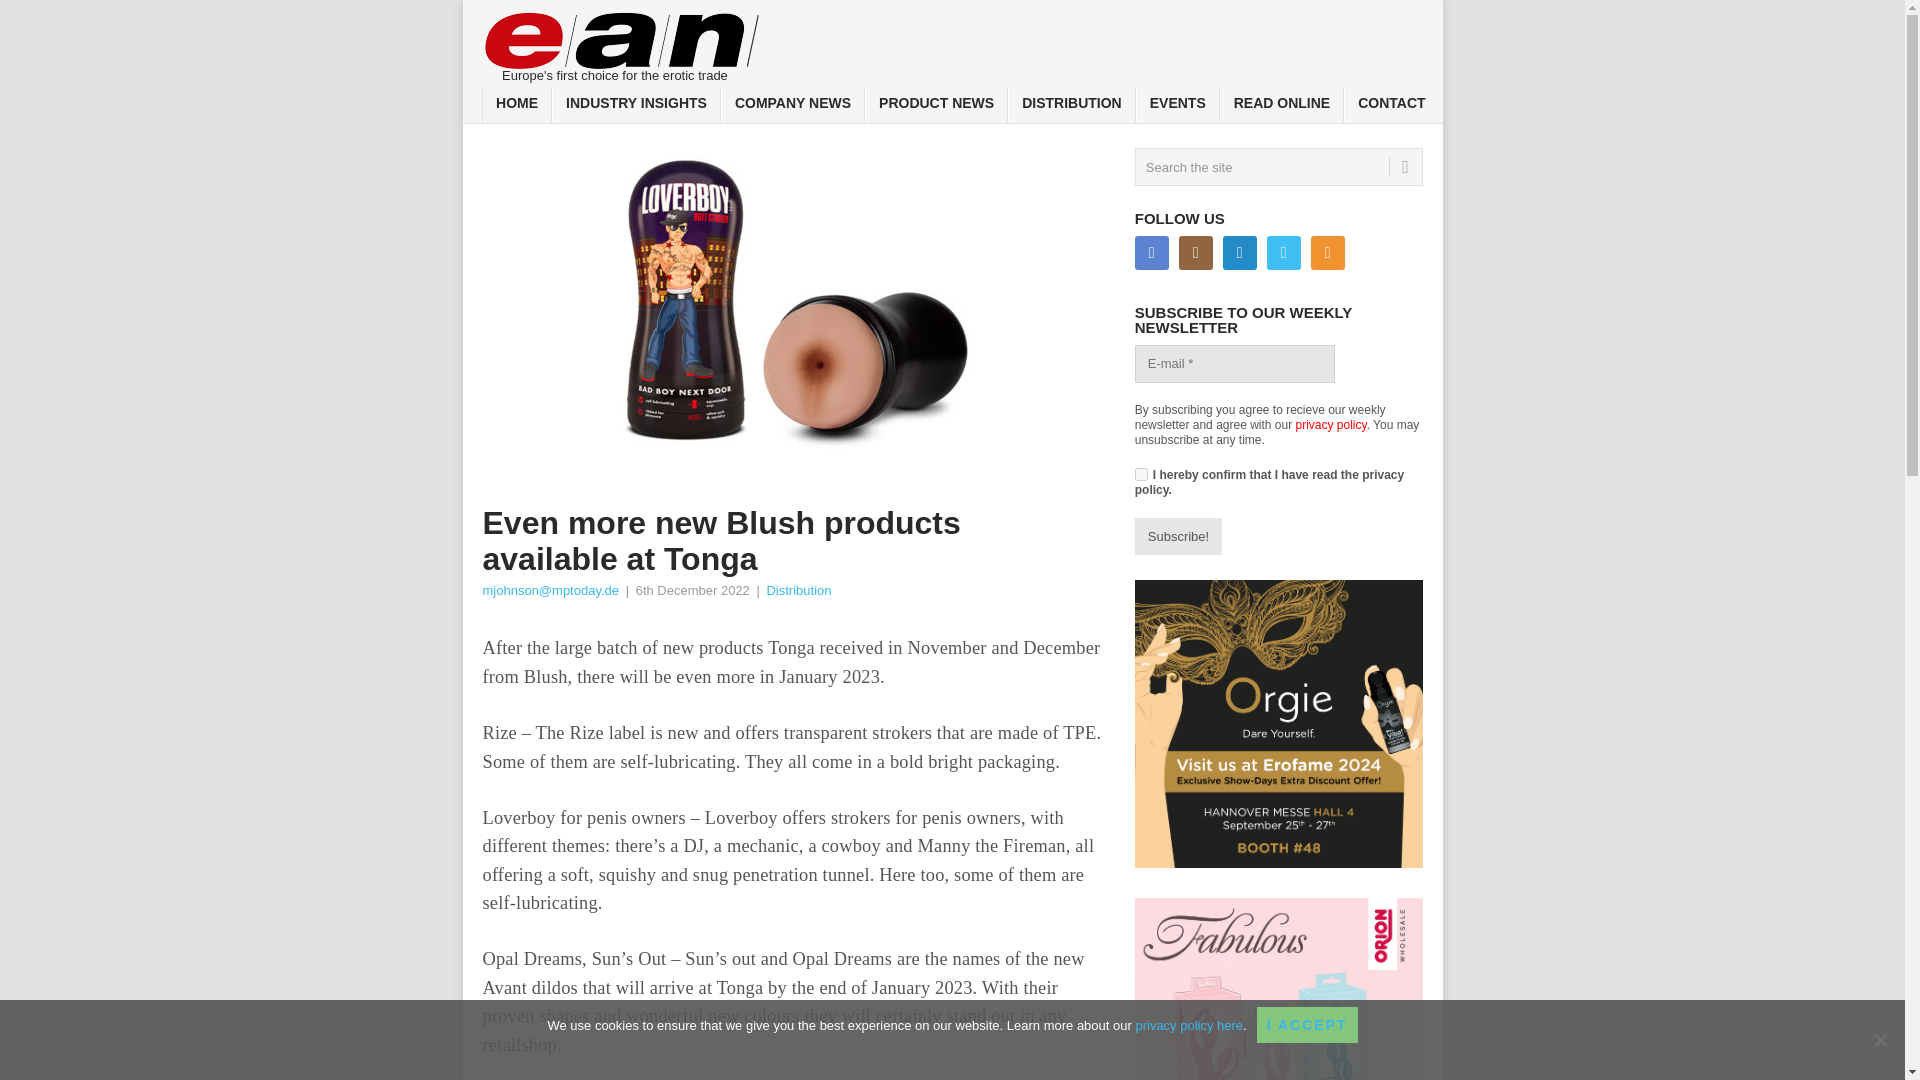 The width and height of the screenshot is (1920, 1080). I want to click on Facebook, so click(1152, 253).